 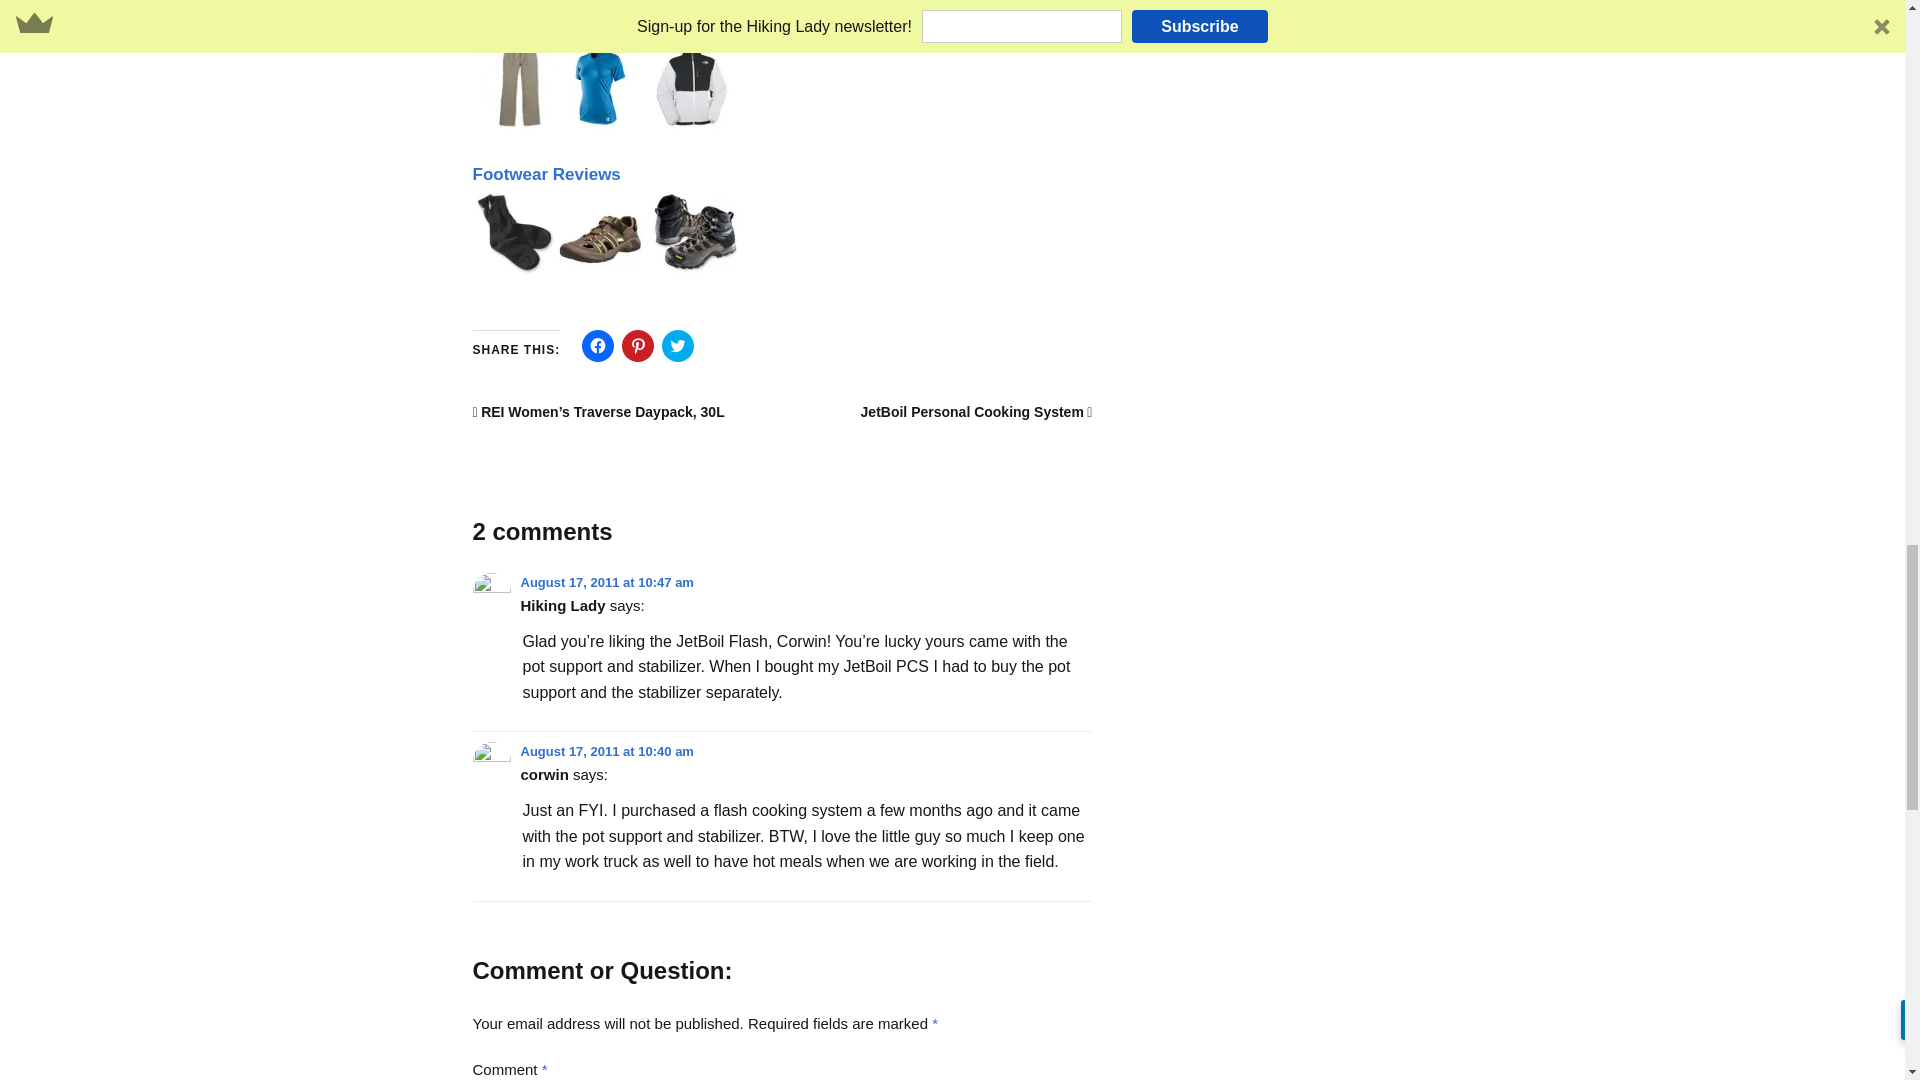 What do you see at coordinates (606, 232) in the screenshot?
I see `Footwear Reviews` at bounding box center [606, 232].